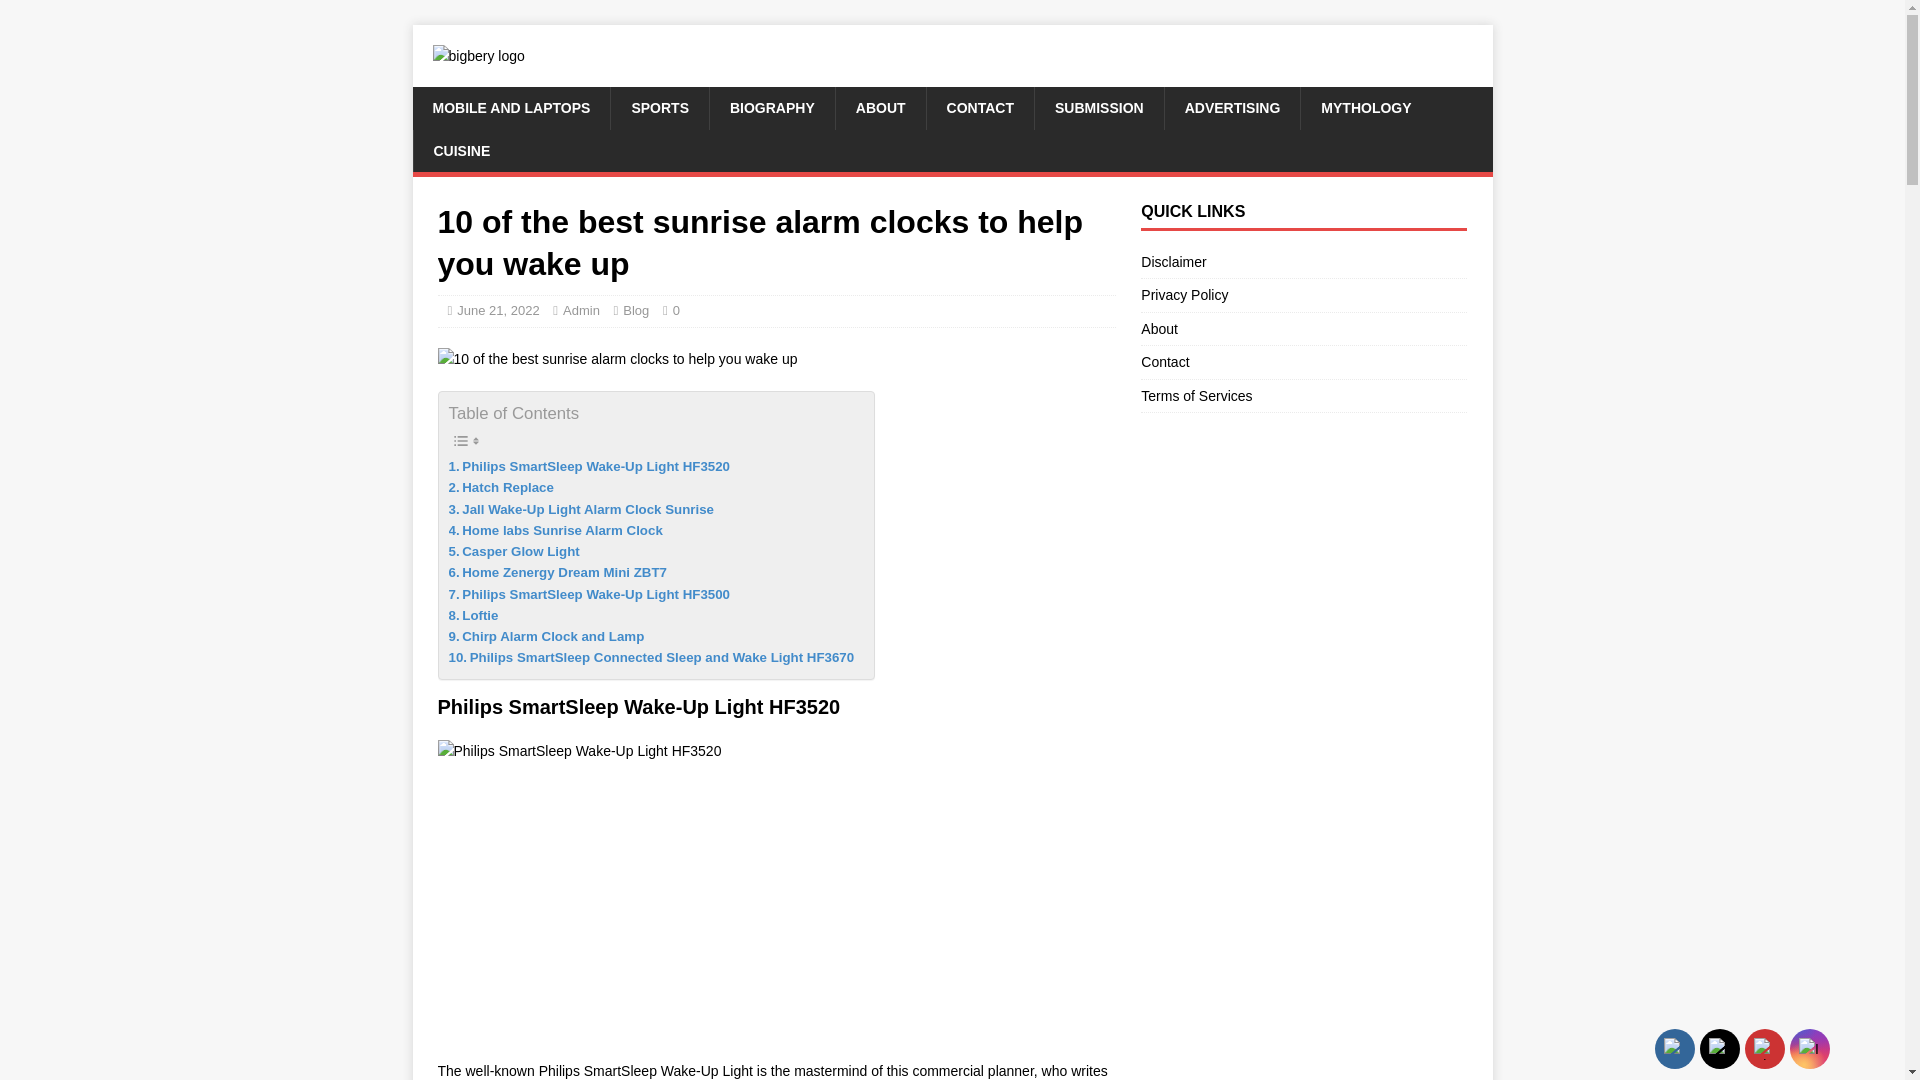  I want to click on Jall Wake-Up Light Alarm Clock Sunrise, so click(580, 508).